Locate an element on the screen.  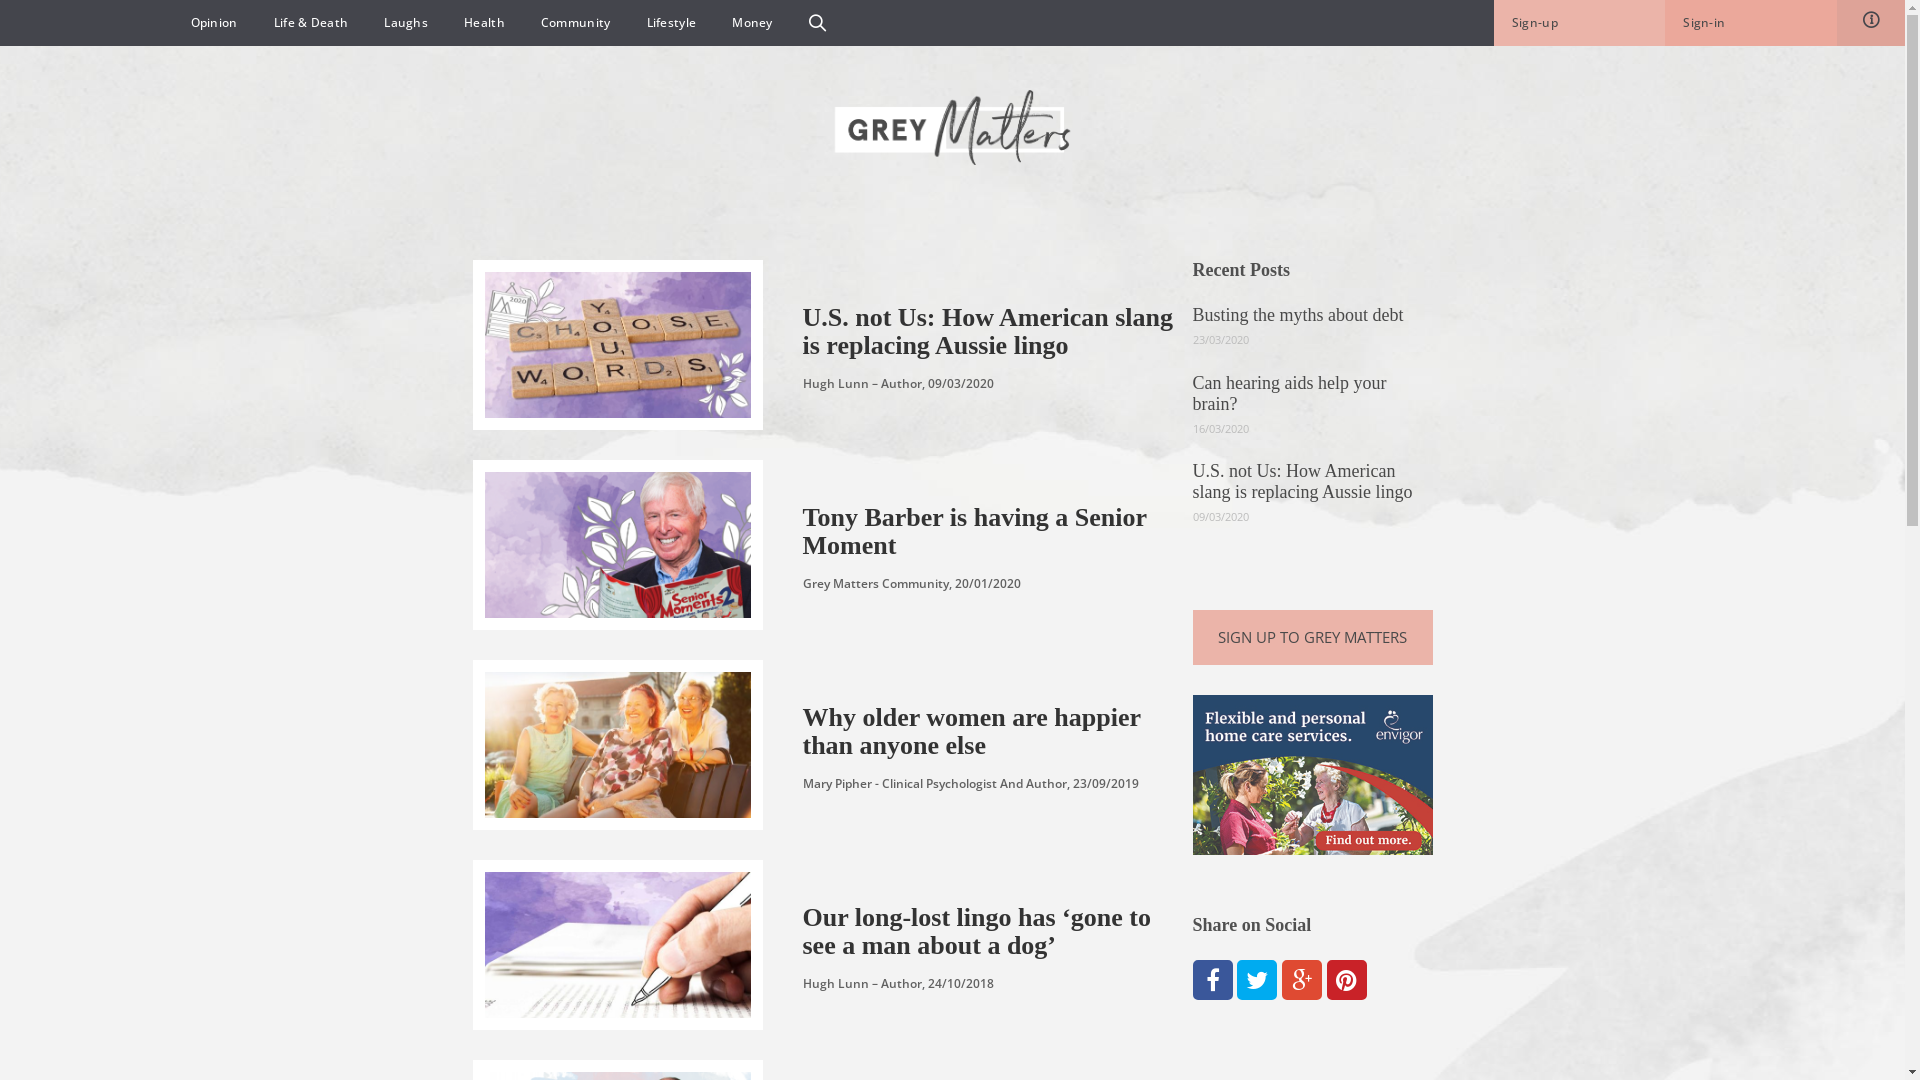
Sign-up is located at coordinates (1588, 23).